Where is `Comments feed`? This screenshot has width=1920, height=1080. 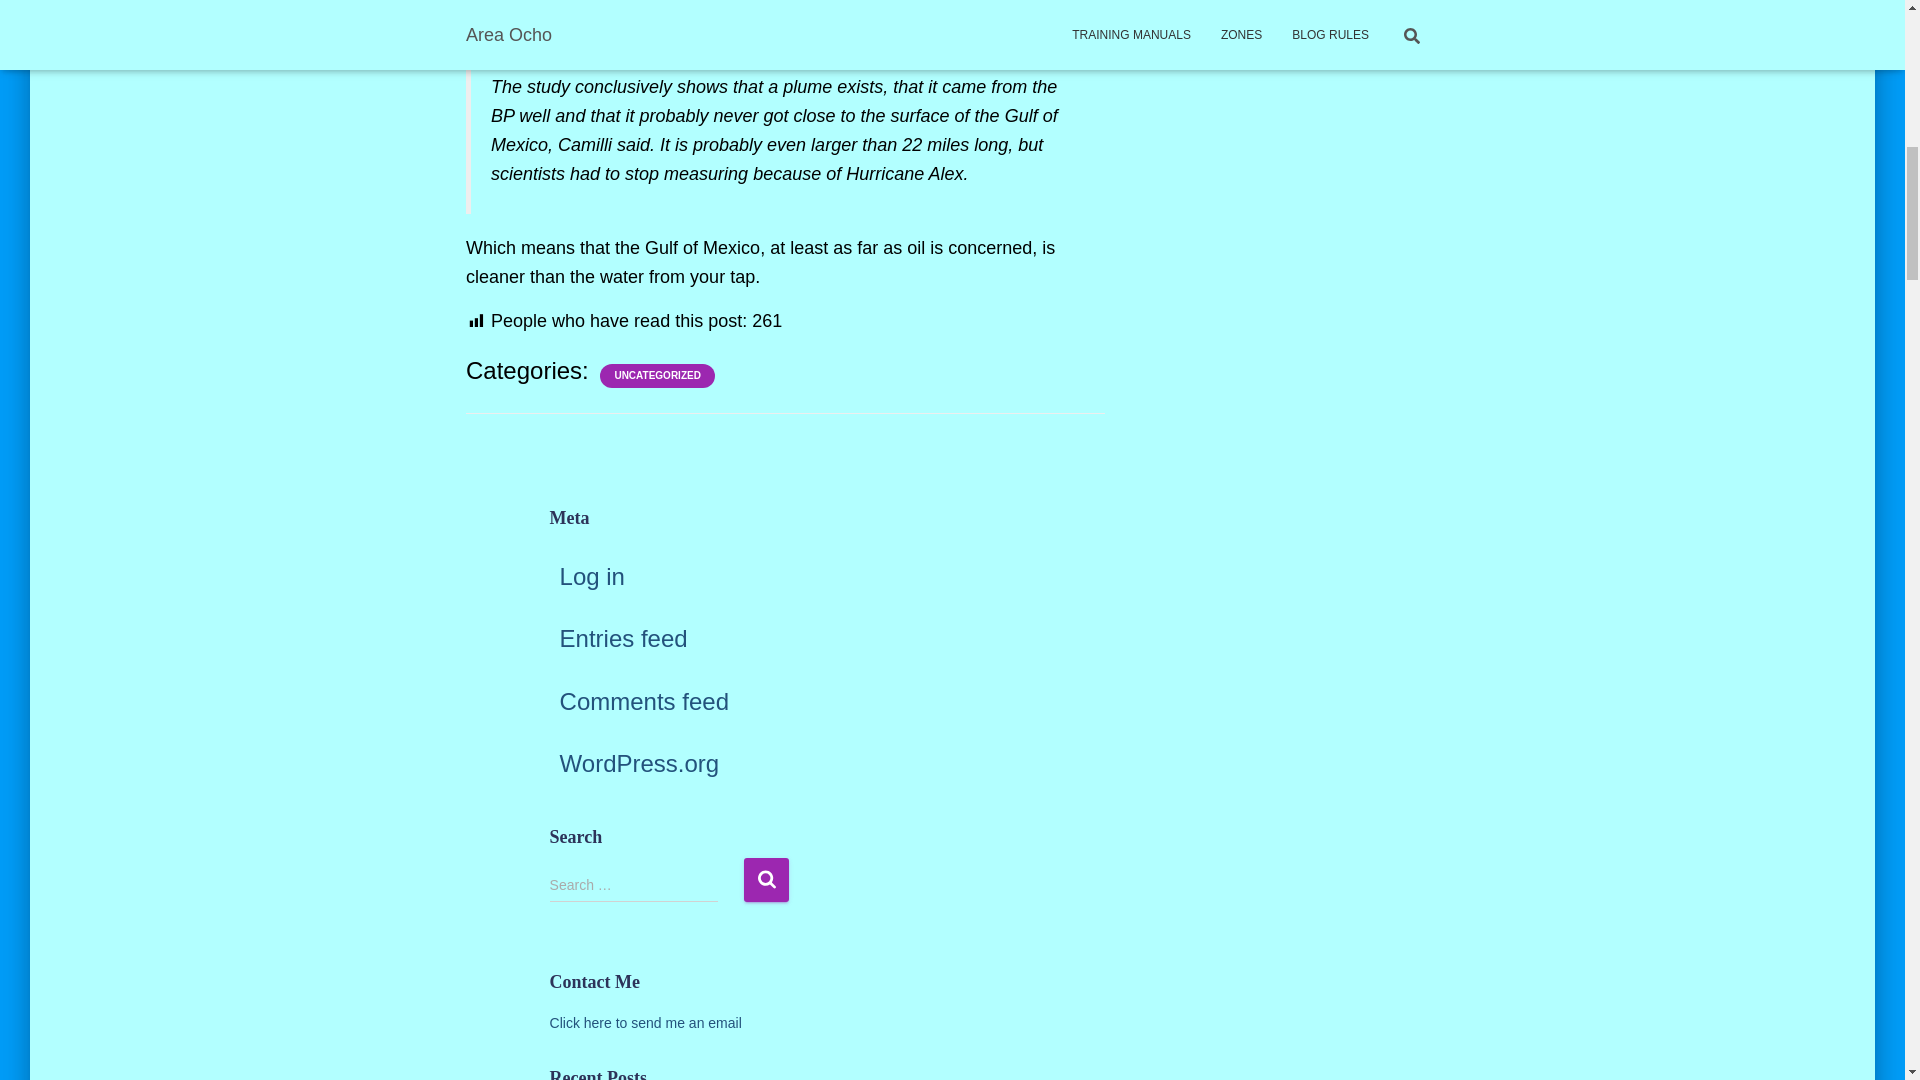 Comments feed is located at coordinates (644, 700).